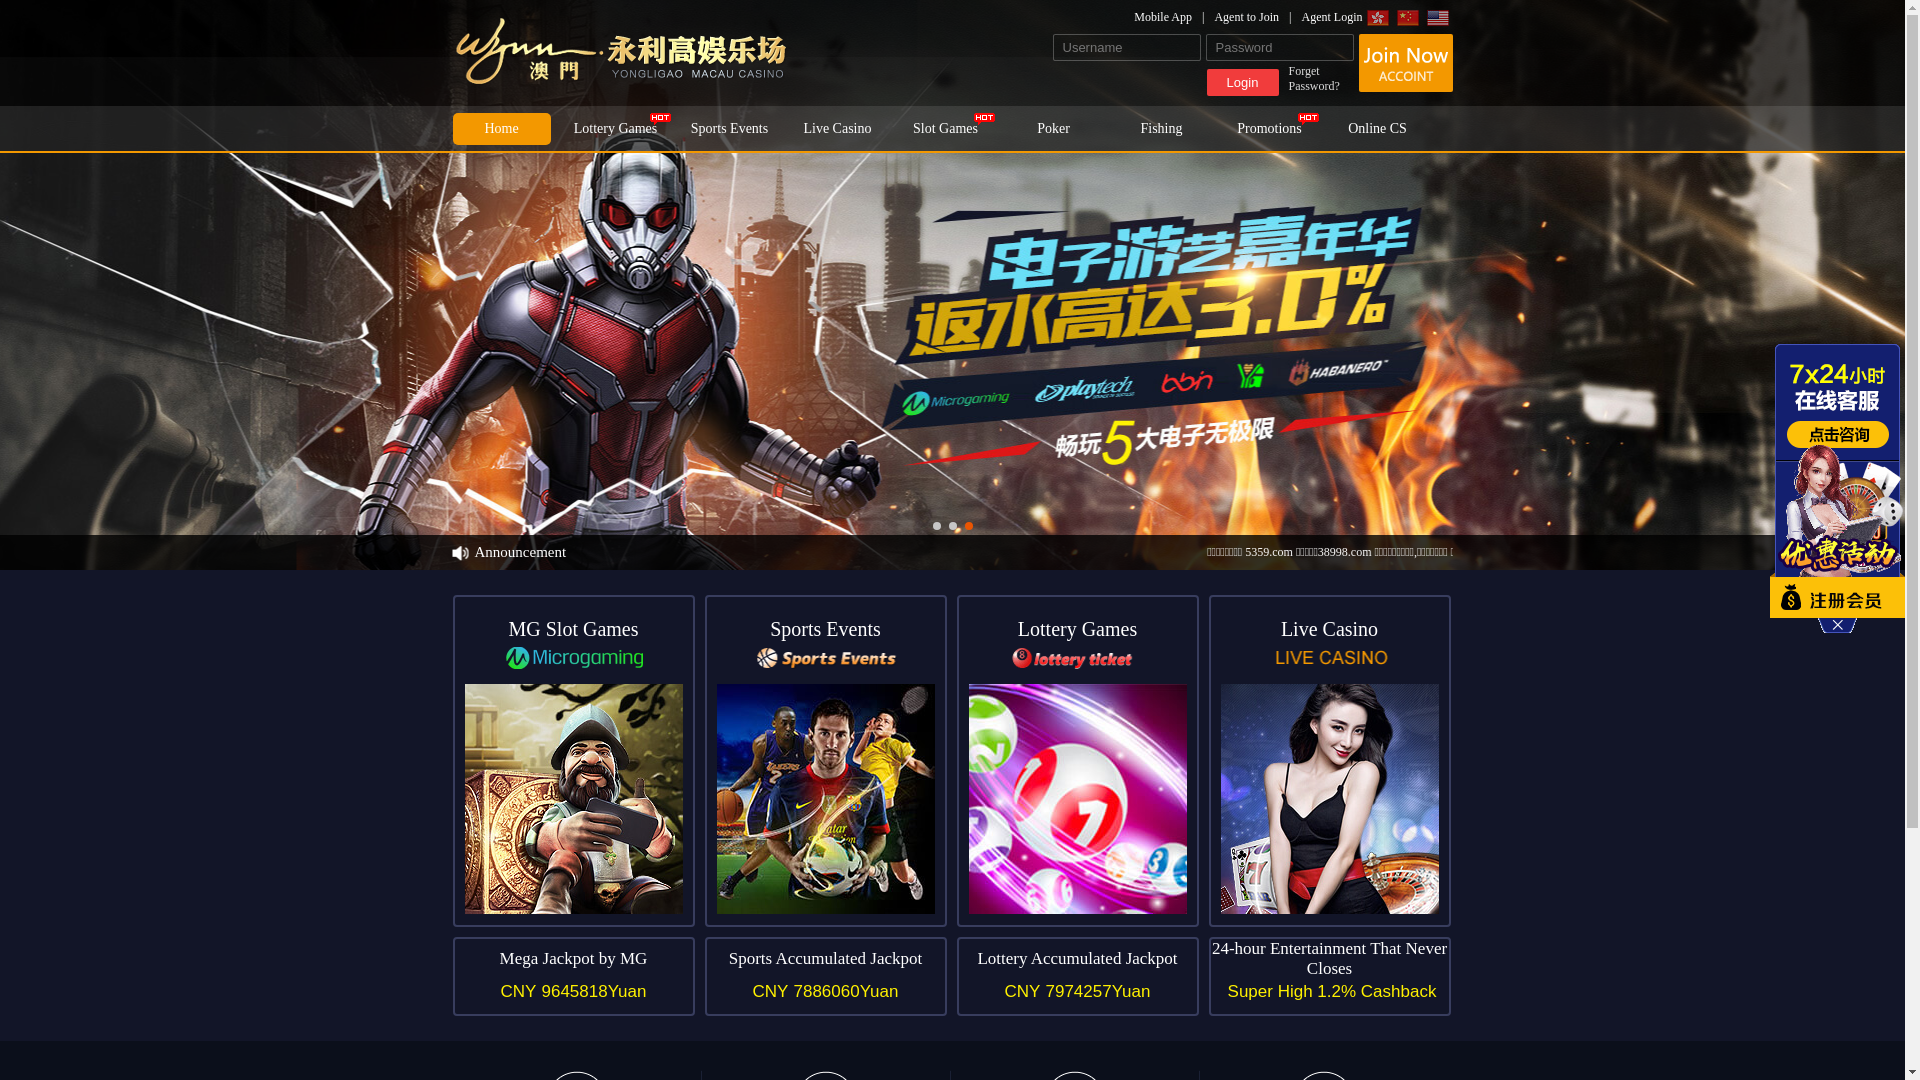 Image resolution: width=1920 pixels, height=1080 pixels. Describe the element at coordinates (1077, 976) in the screenshot. I see `Lottery Accumulated Jackpot
CNY7974248Yuan` at that location.